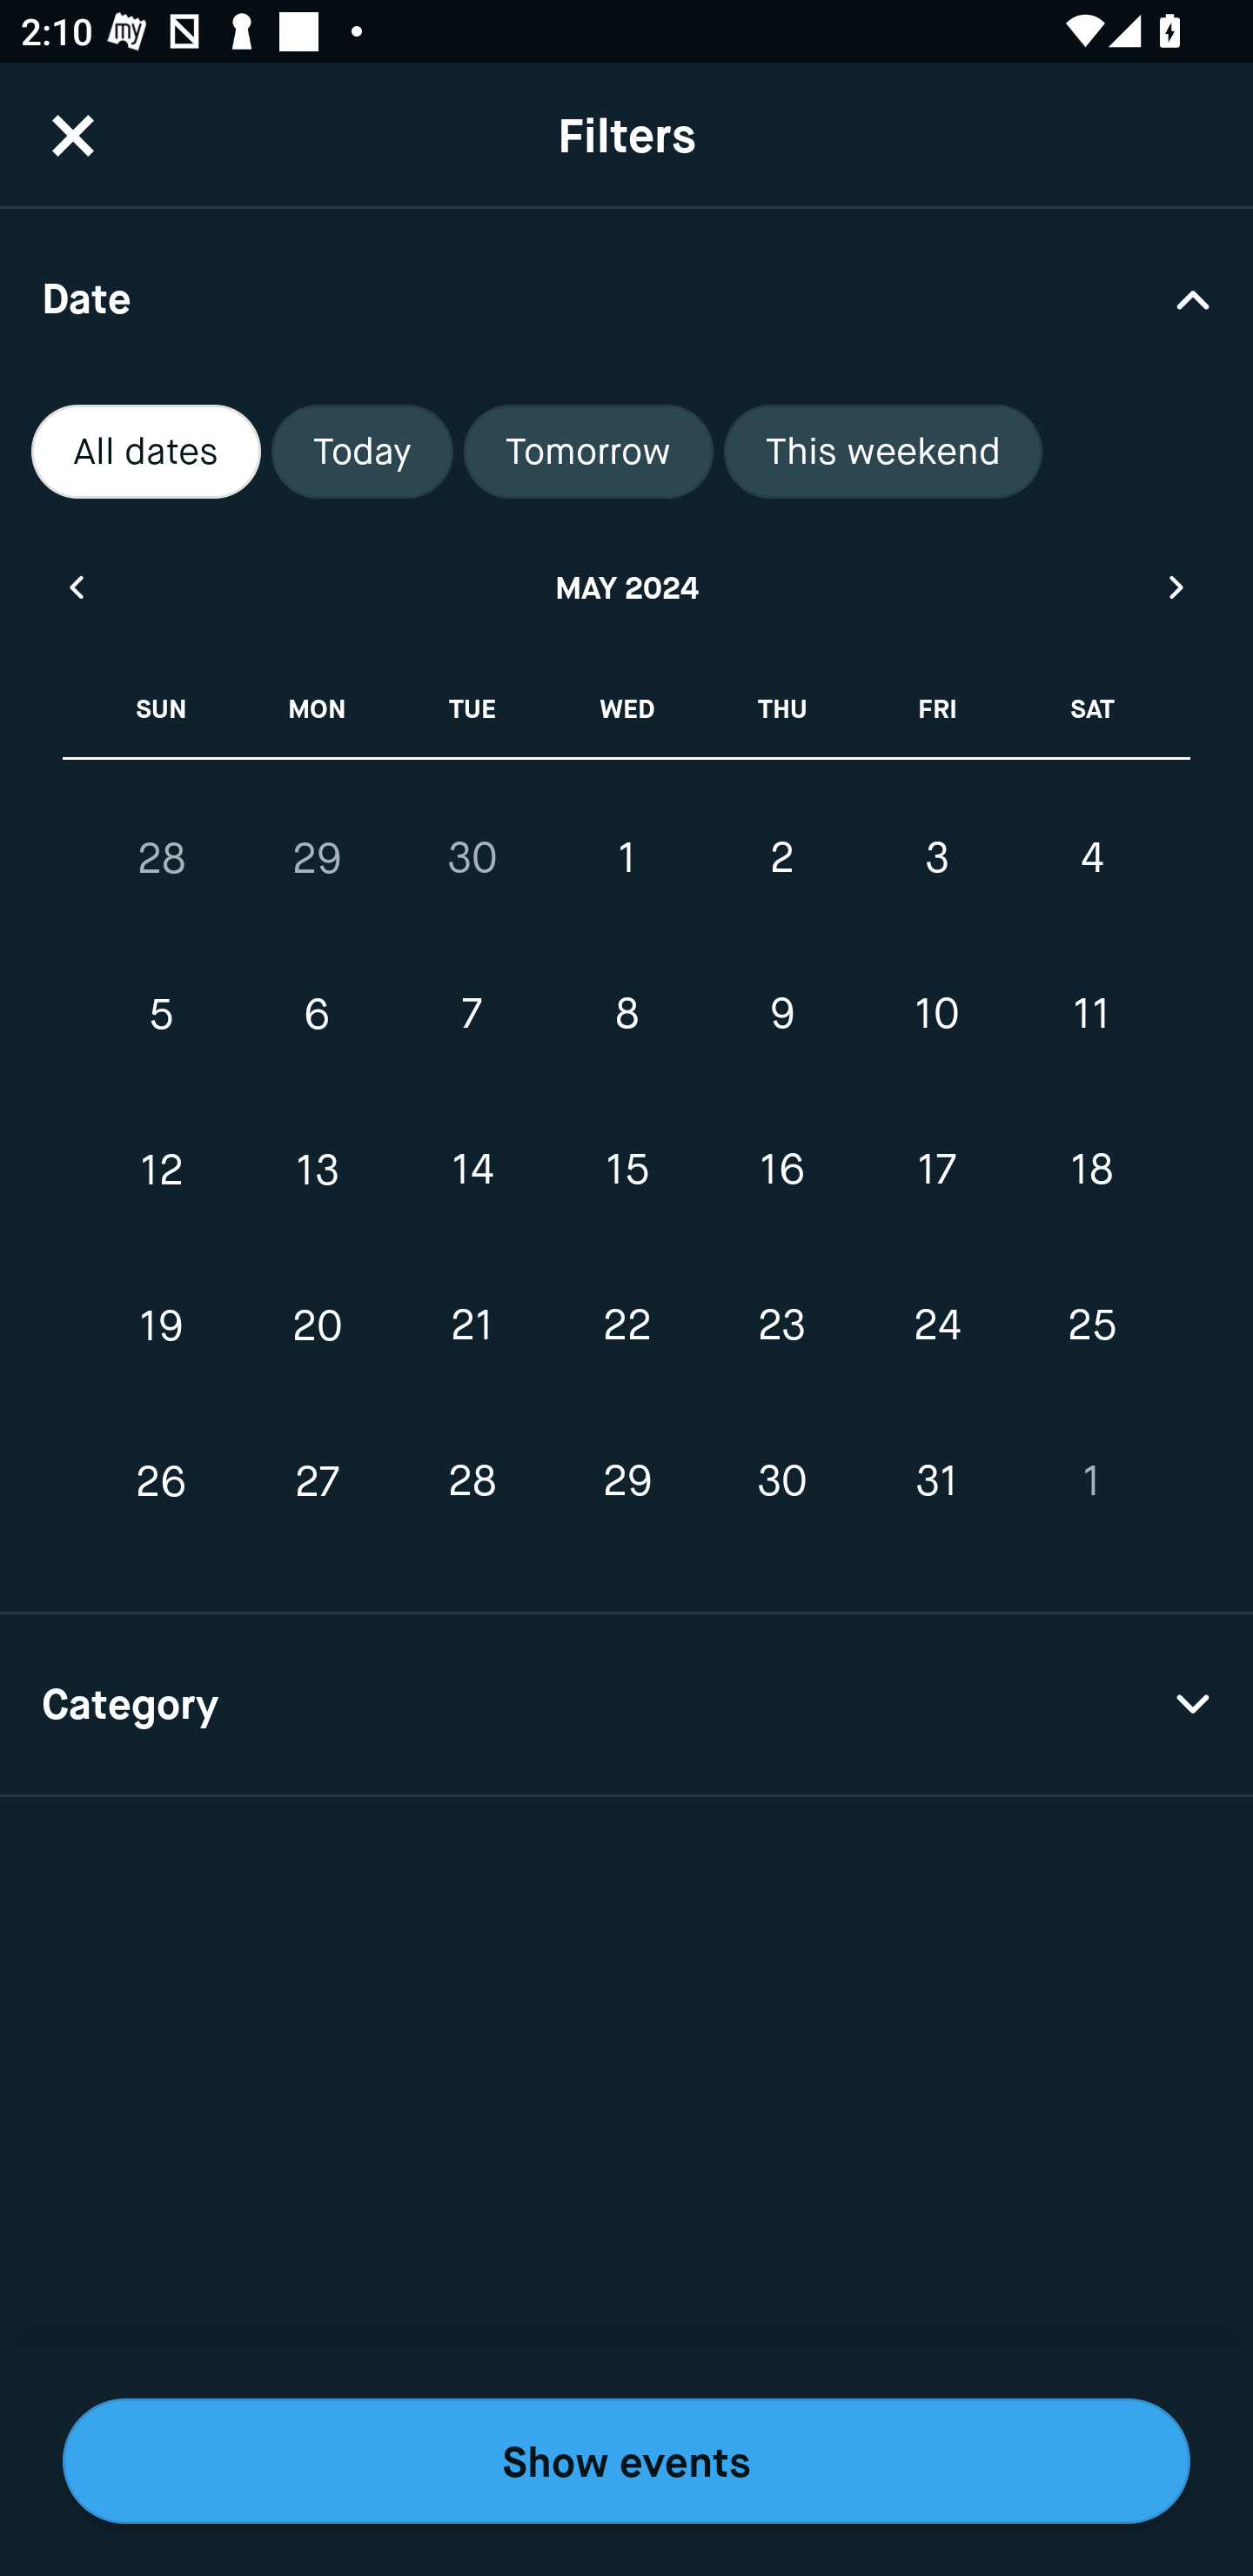  I want to click on CloseButton, so click(73, 135).